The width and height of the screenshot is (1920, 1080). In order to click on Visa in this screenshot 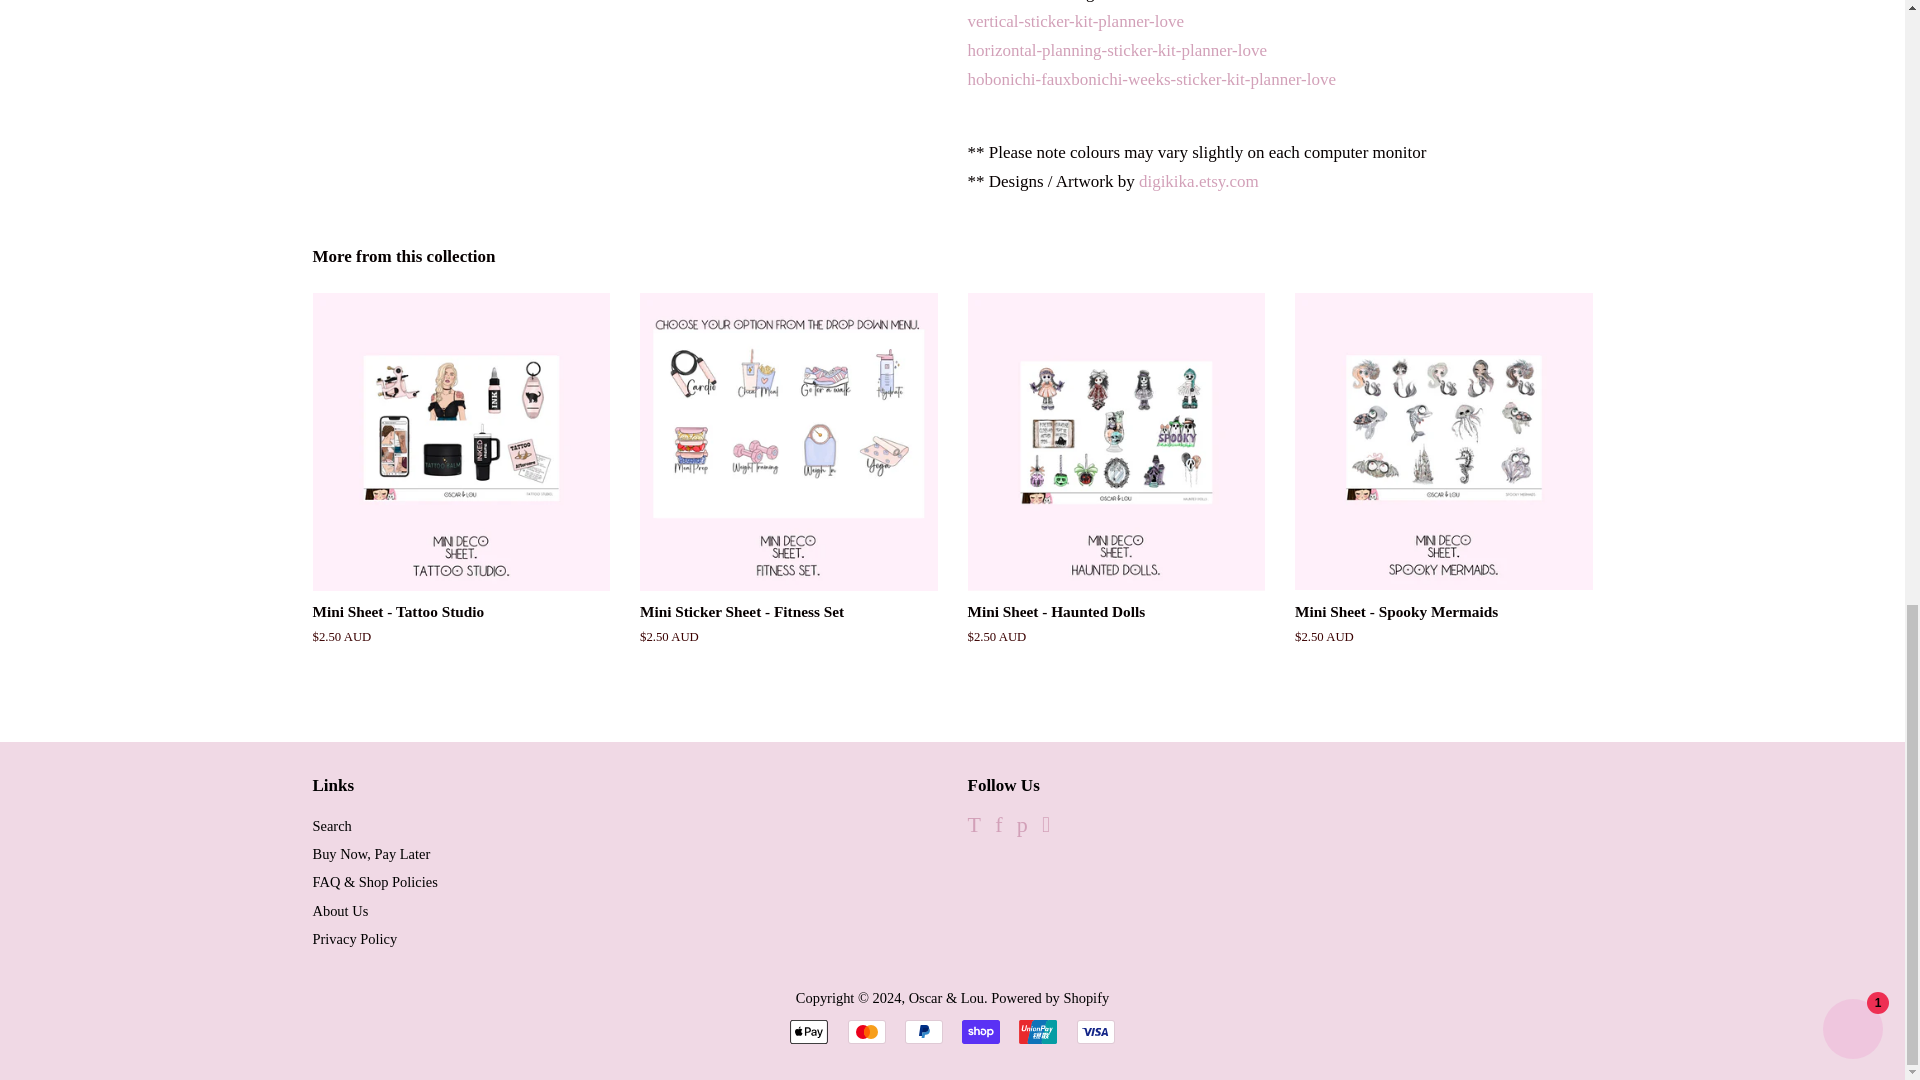, I will do `click(1096, 1032)`.